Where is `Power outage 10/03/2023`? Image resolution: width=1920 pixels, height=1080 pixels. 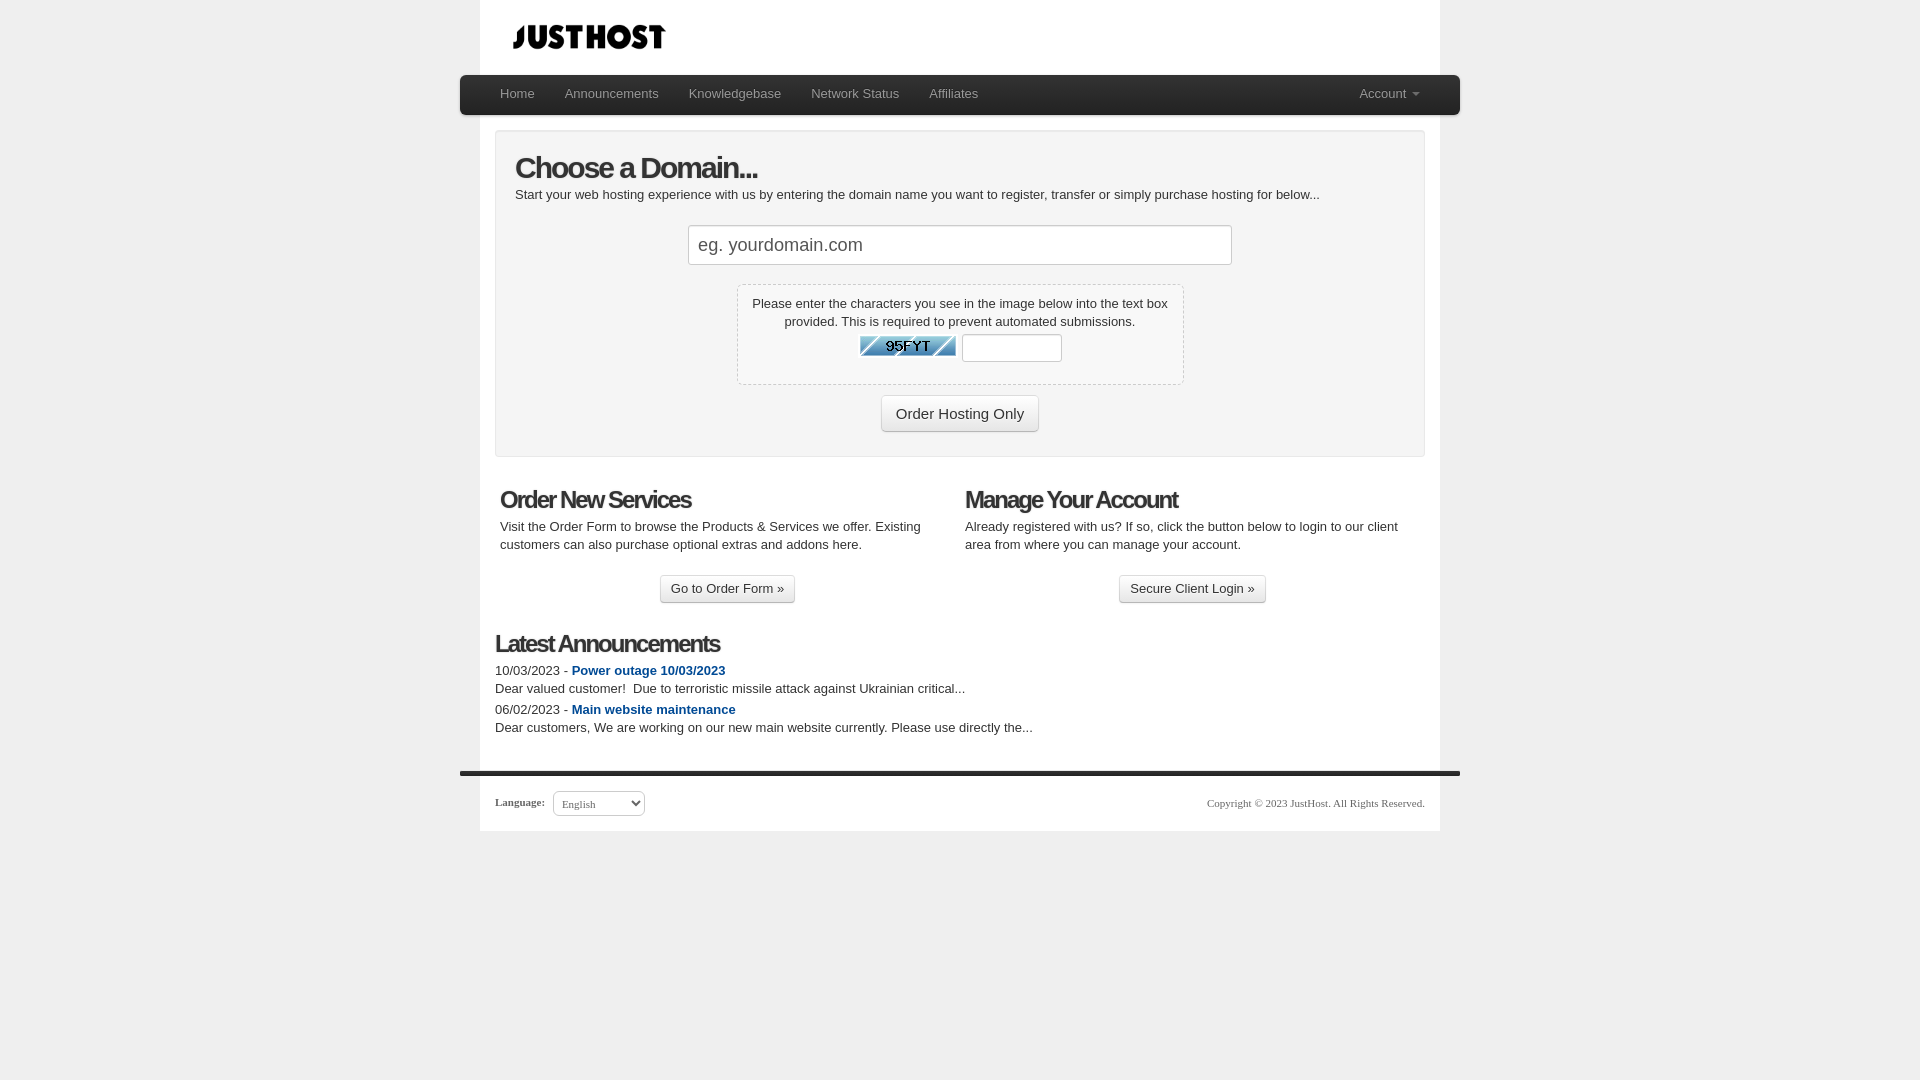 Power outage 10/03/2023 is located at coordinates (649, 670).